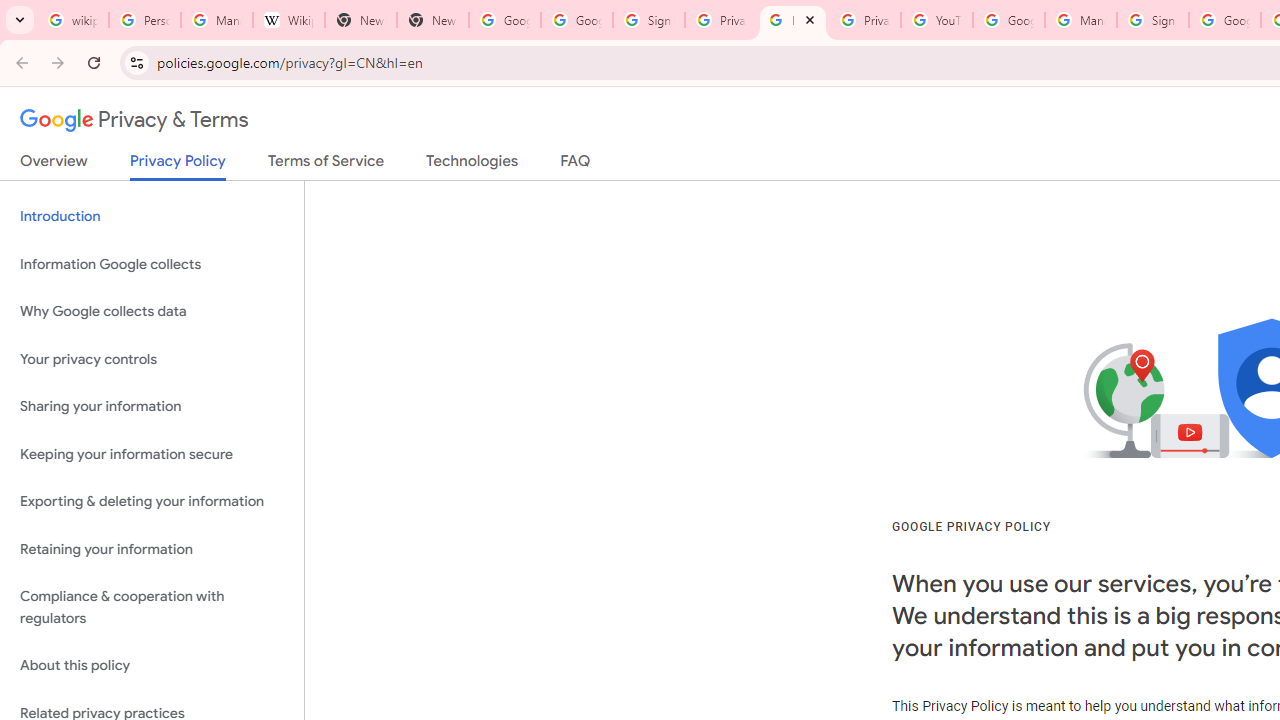 This screenshot has width=1280, height=720. What do you see at coordinates (216, 20) in the screenshot?
I see `Manage your Location History - Google Search Help` at bounding box center [216, 20].